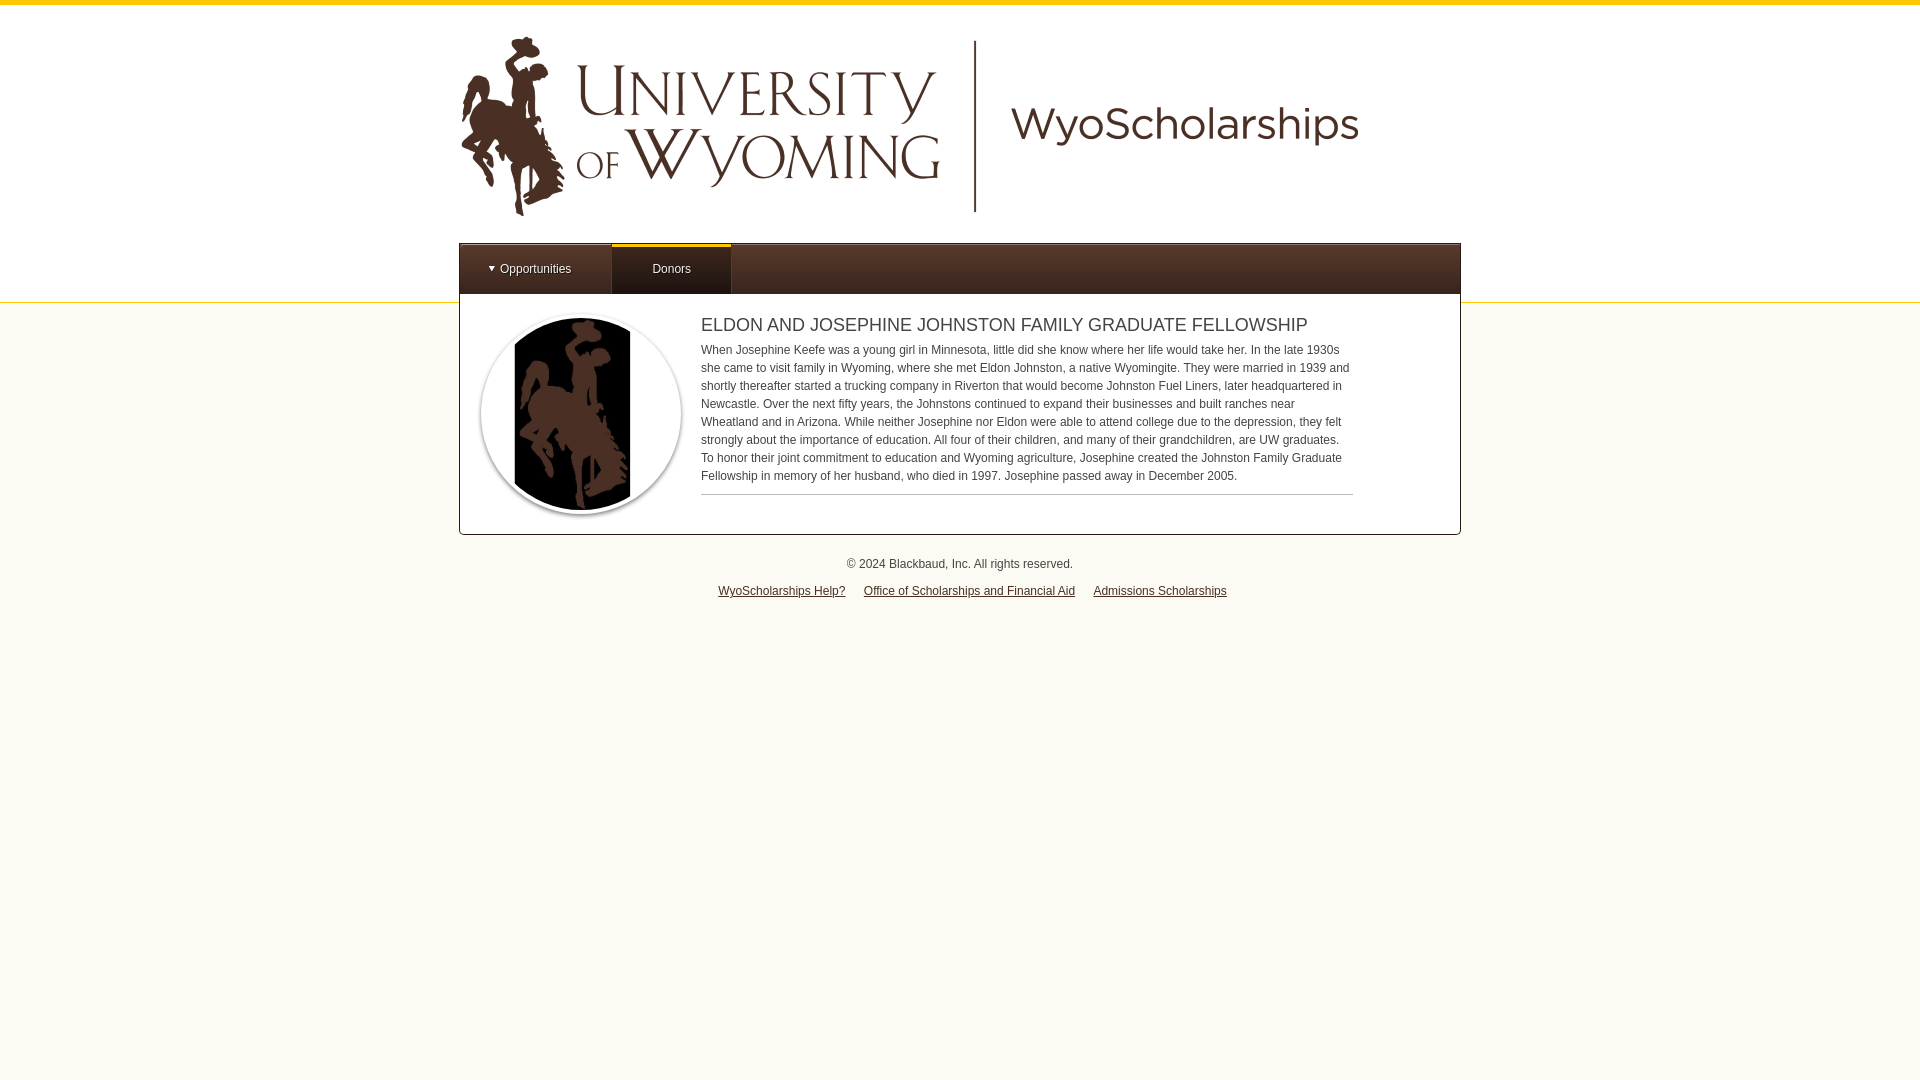 The image size is (1920, 1080). Describe the element at coordinates (1159, 591) in the screenshot. I see `Admissions Scholarships` at that location.